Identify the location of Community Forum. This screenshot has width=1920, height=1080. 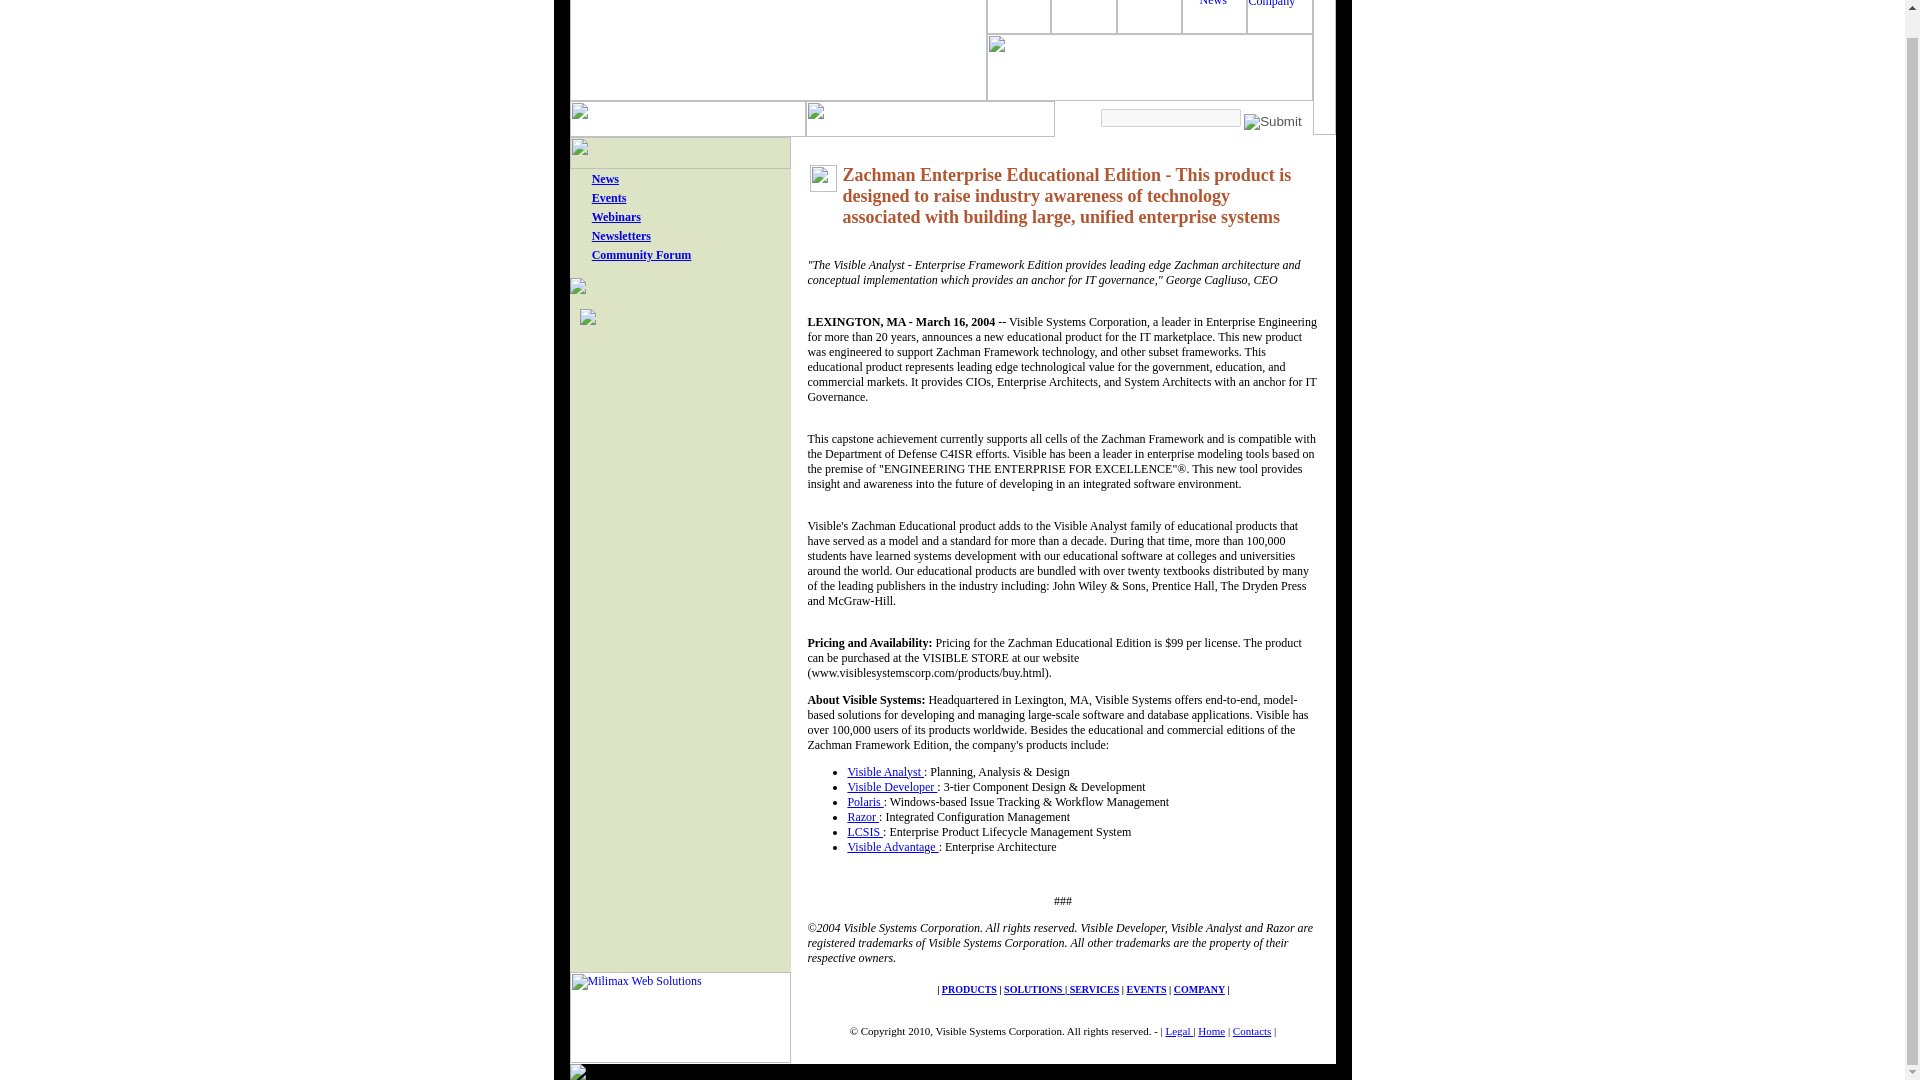
(641, 255).